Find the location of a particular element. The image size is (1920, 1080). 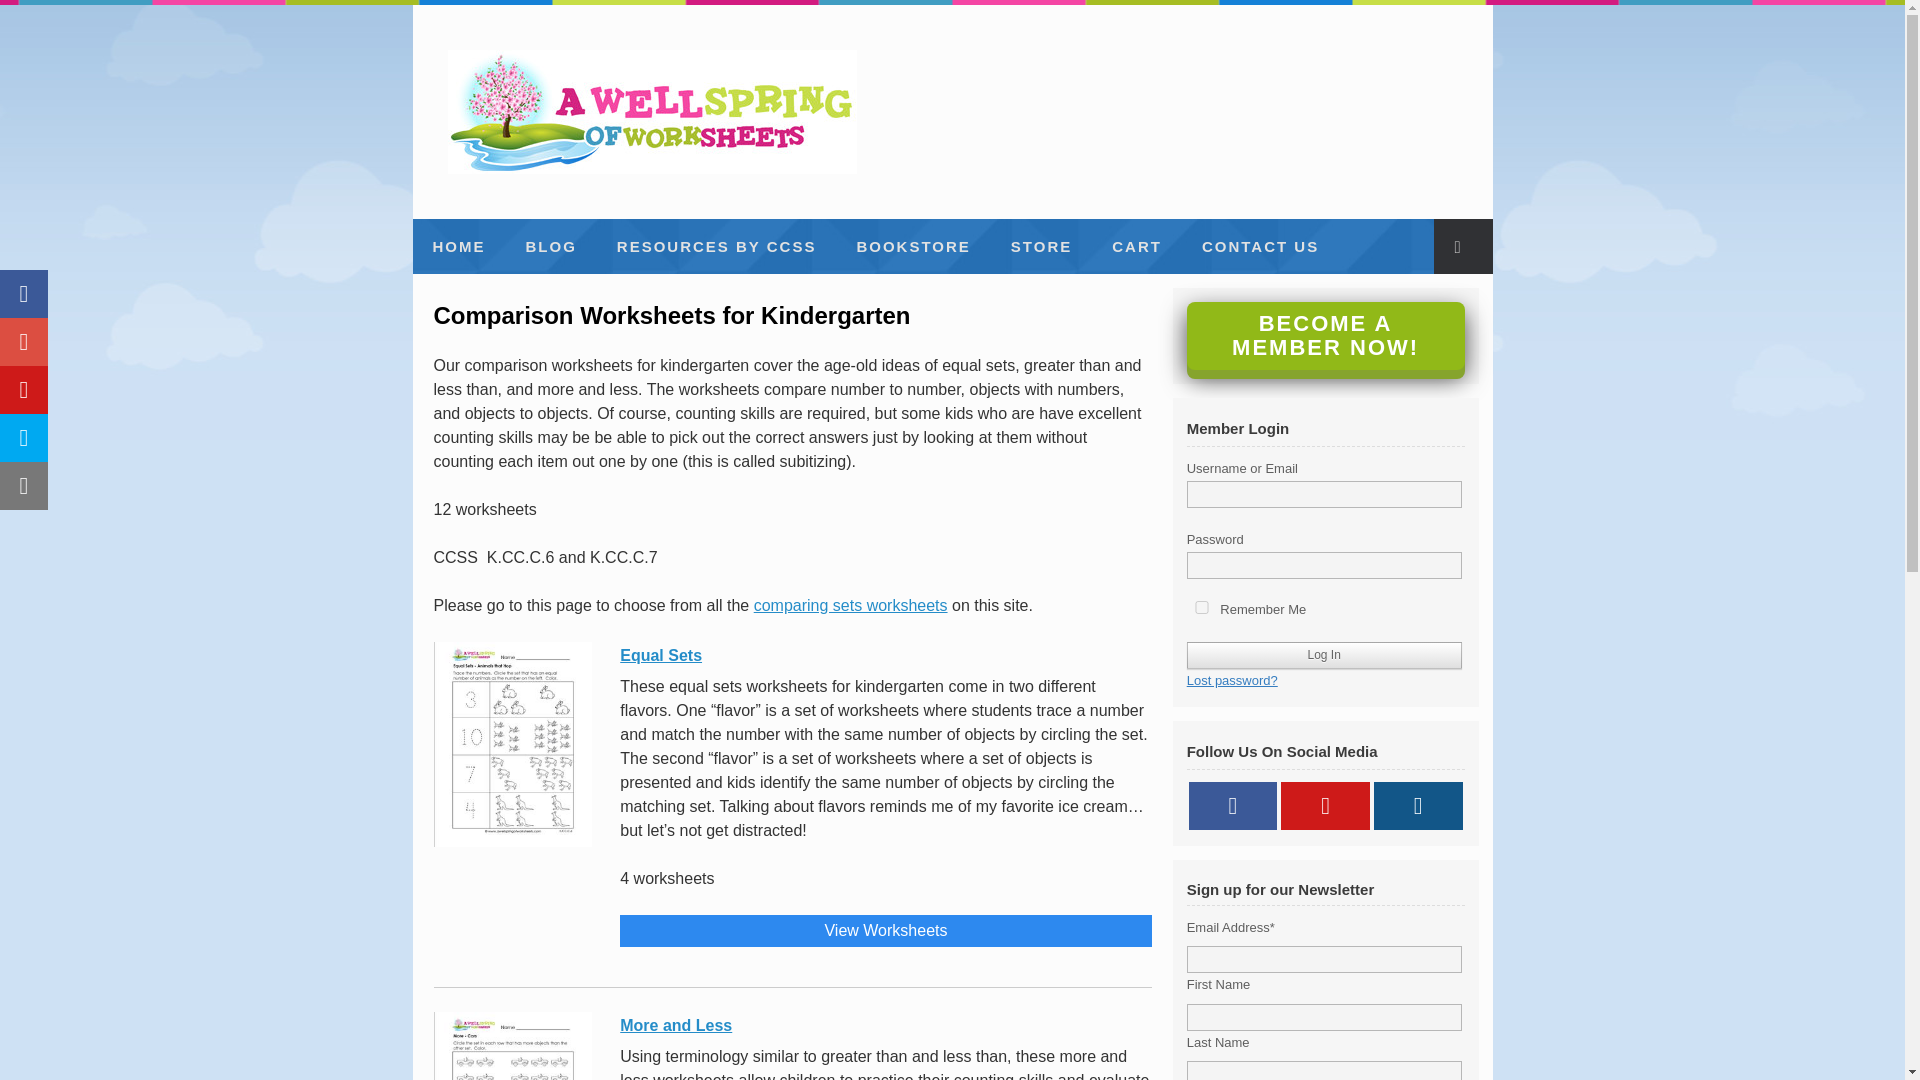

Log In is located at coordinates (1324, 654).